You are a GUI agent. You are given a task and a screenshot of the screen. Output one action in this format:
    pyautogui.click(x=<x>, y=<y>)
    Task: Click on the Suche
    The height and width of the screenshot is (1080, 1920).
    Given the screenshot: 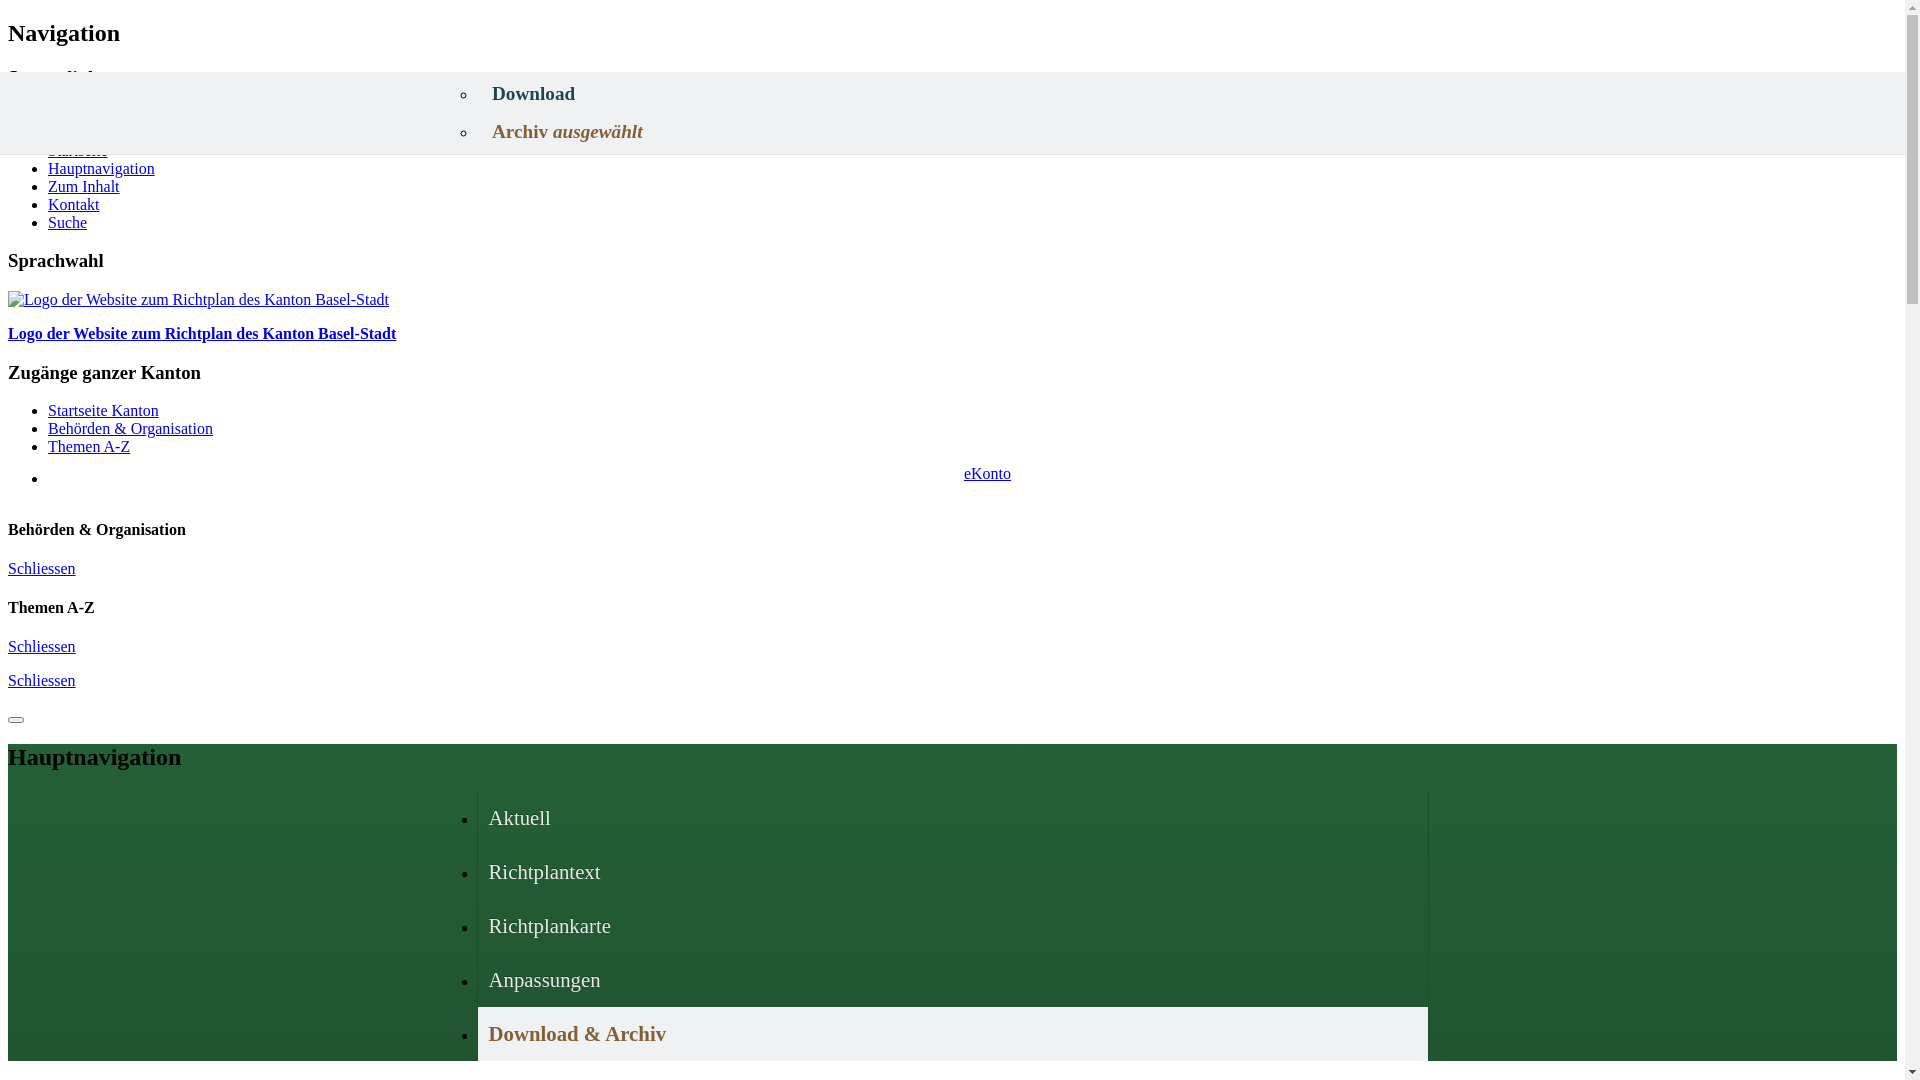 What is the action you would take?
    pyautogui.click(x=68, y=222)
    